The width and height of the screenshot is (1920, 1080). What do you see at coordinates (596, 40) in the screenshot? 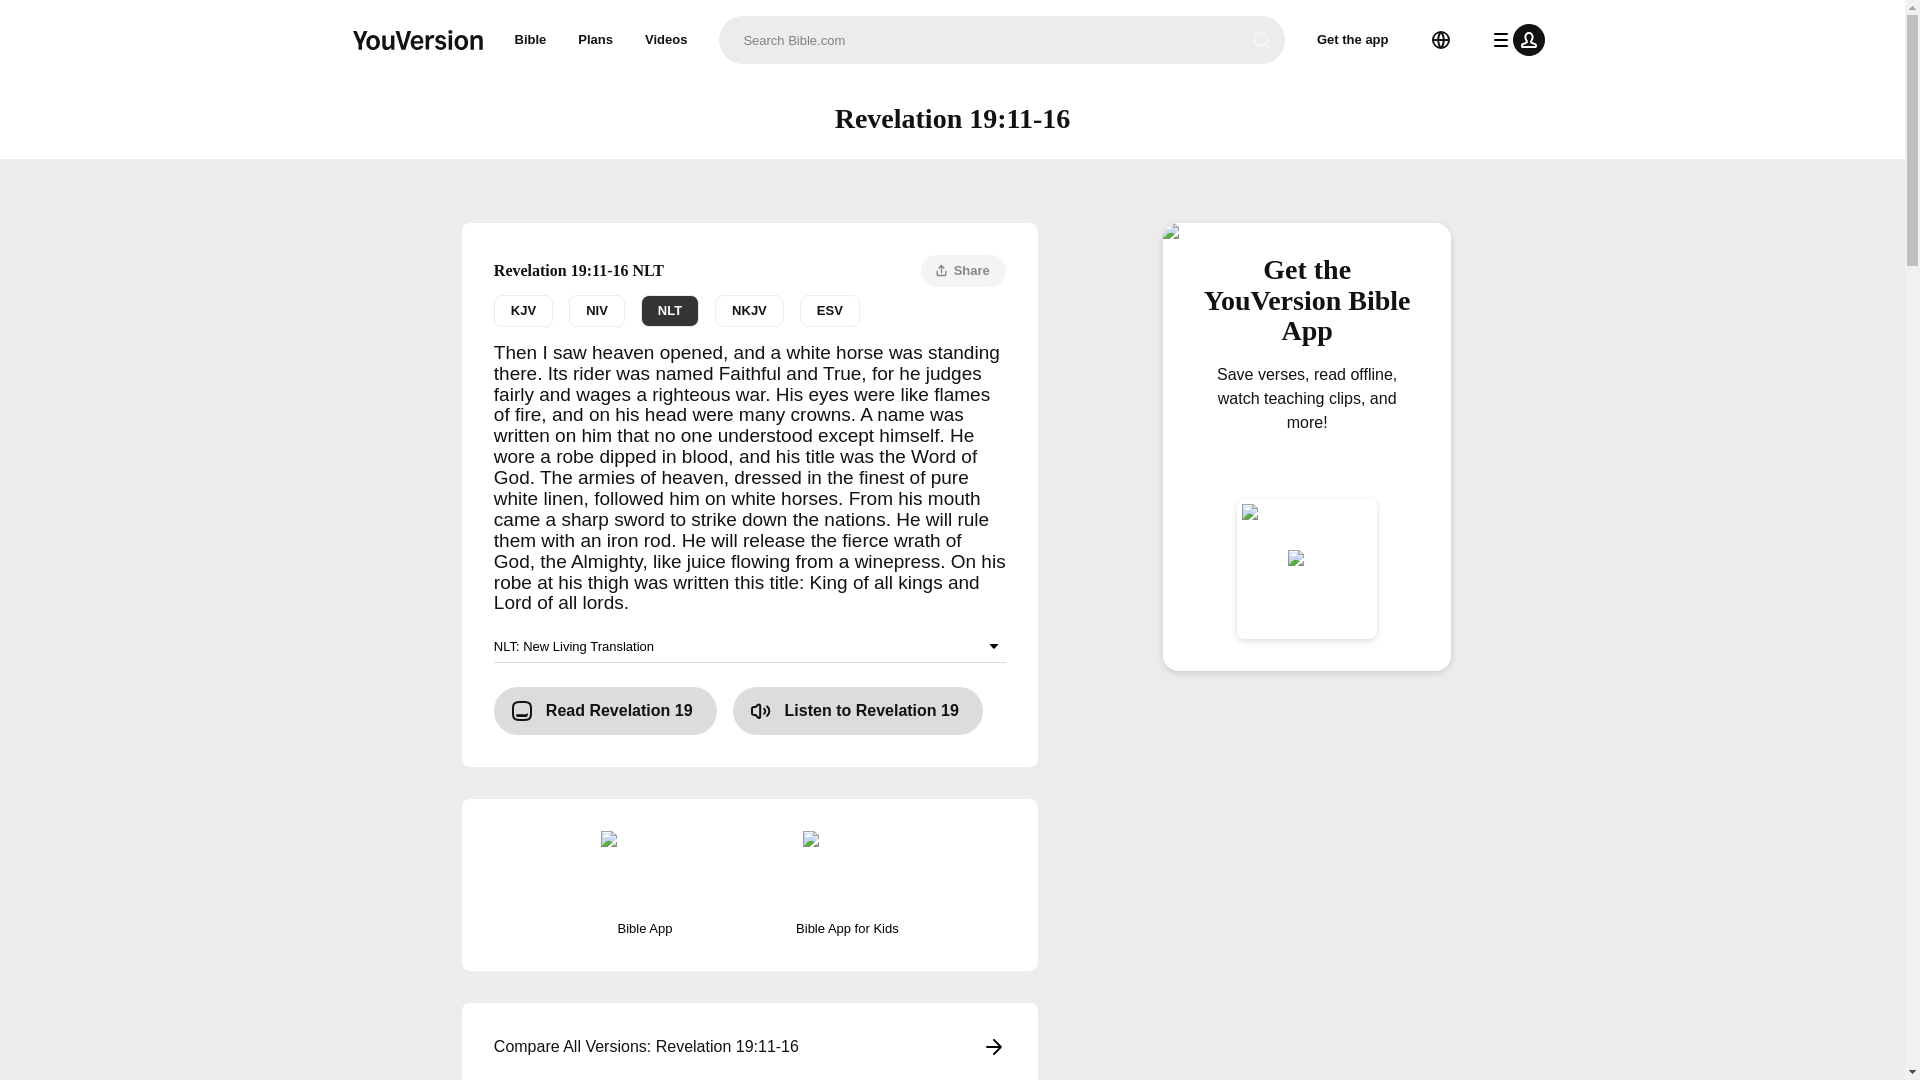
I see `Compare All Versions: Revelation 19:11-16` at bounding box center [596, 40].